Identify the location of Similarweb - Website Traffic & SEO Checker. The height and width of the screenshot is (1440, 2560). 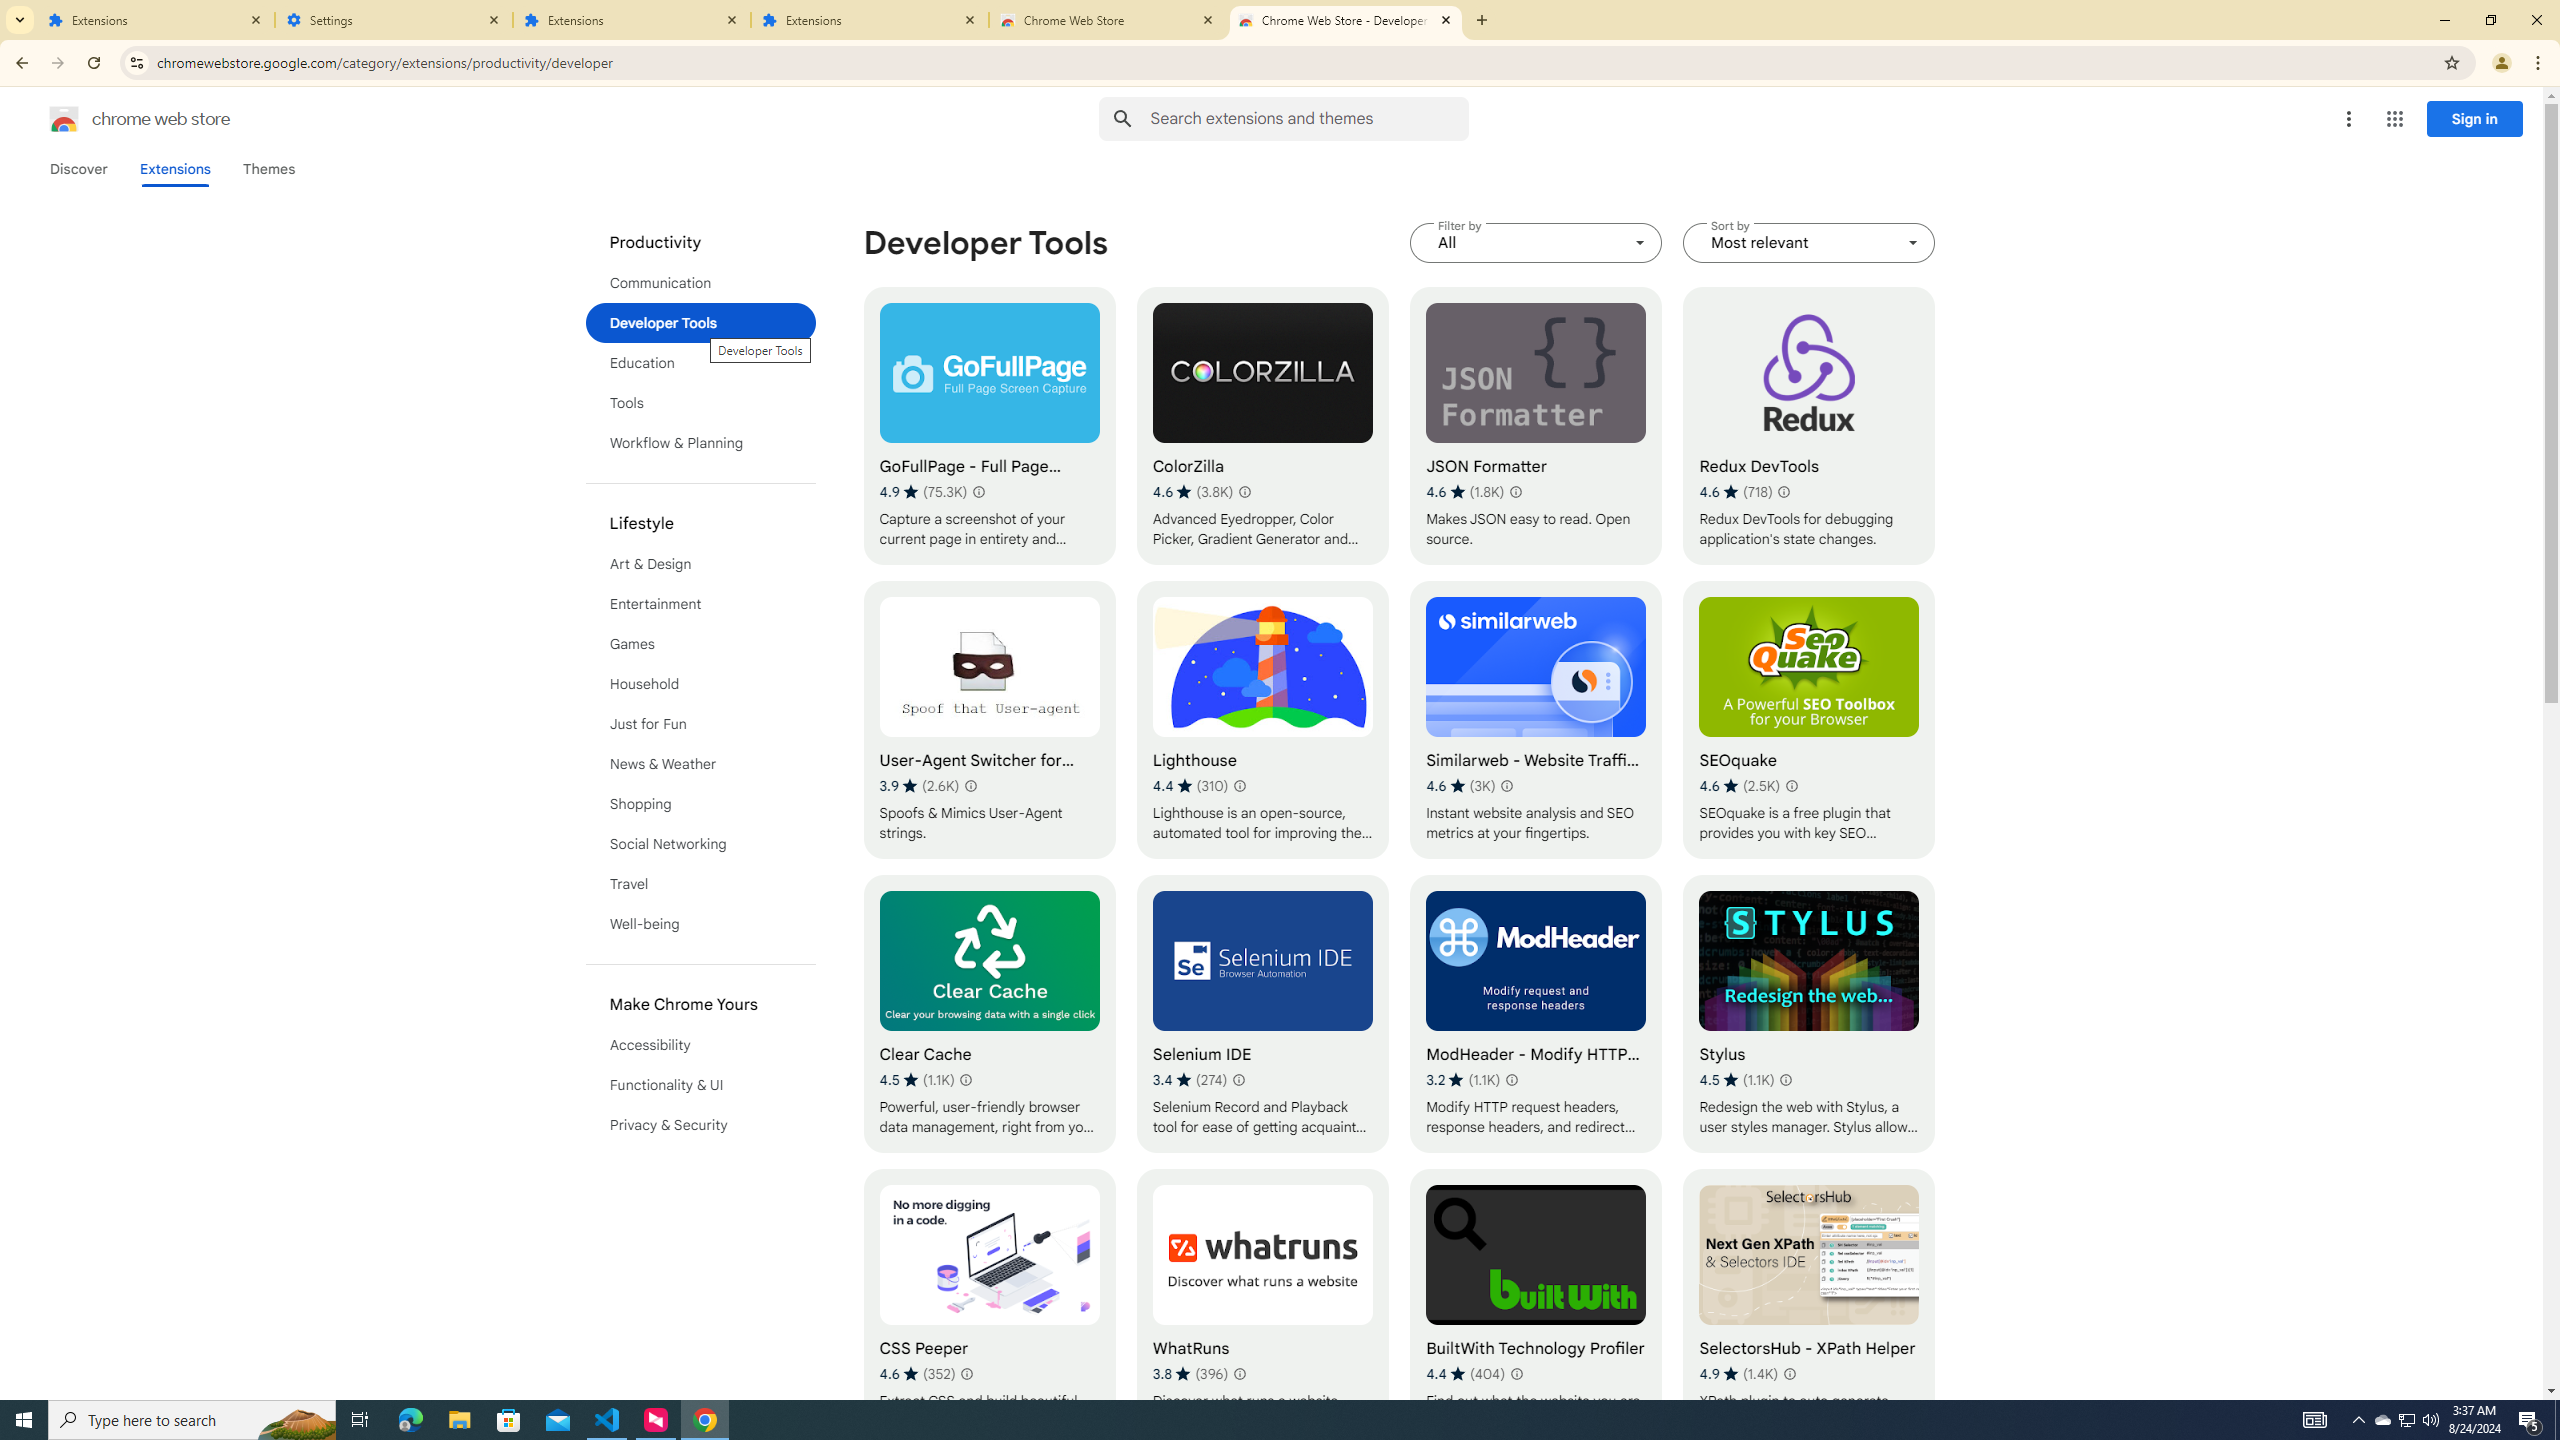
(1537, 720).